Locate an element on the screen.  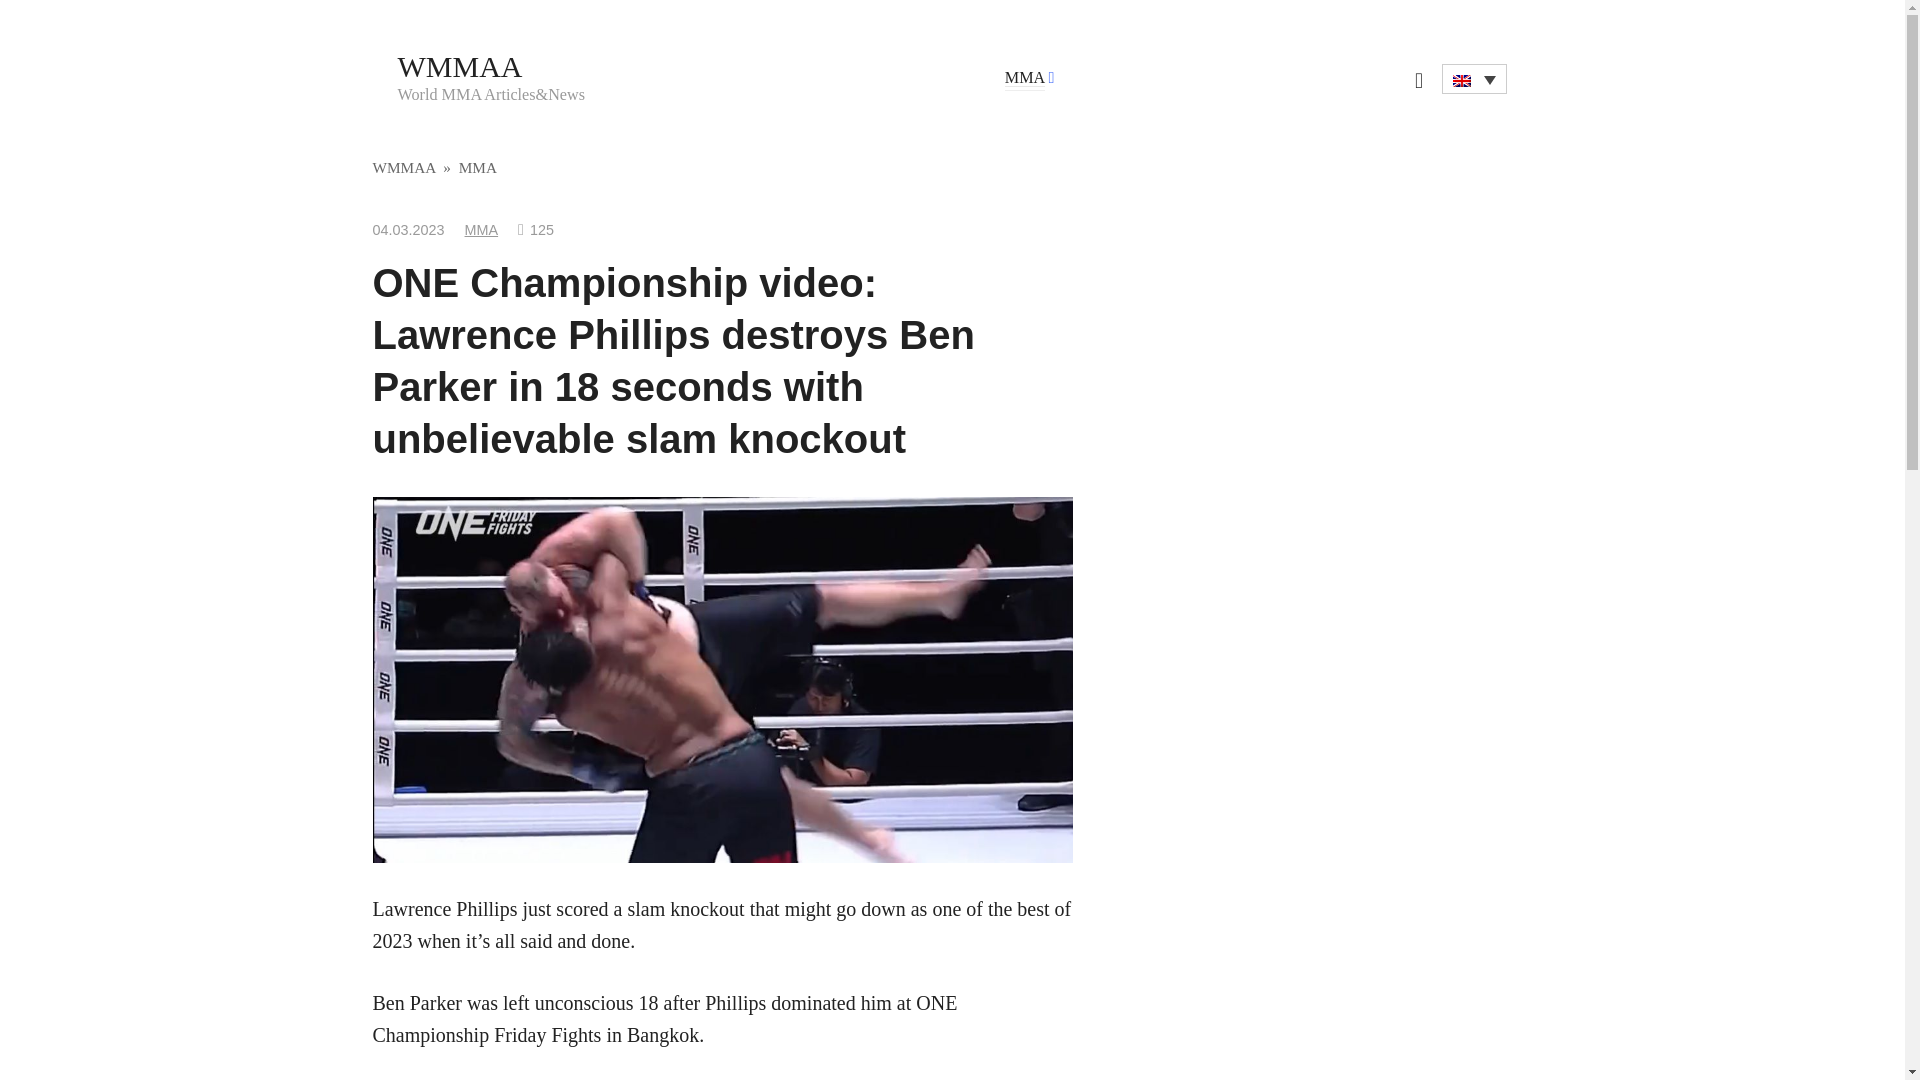
MMA is located at coordinates (482, 230).